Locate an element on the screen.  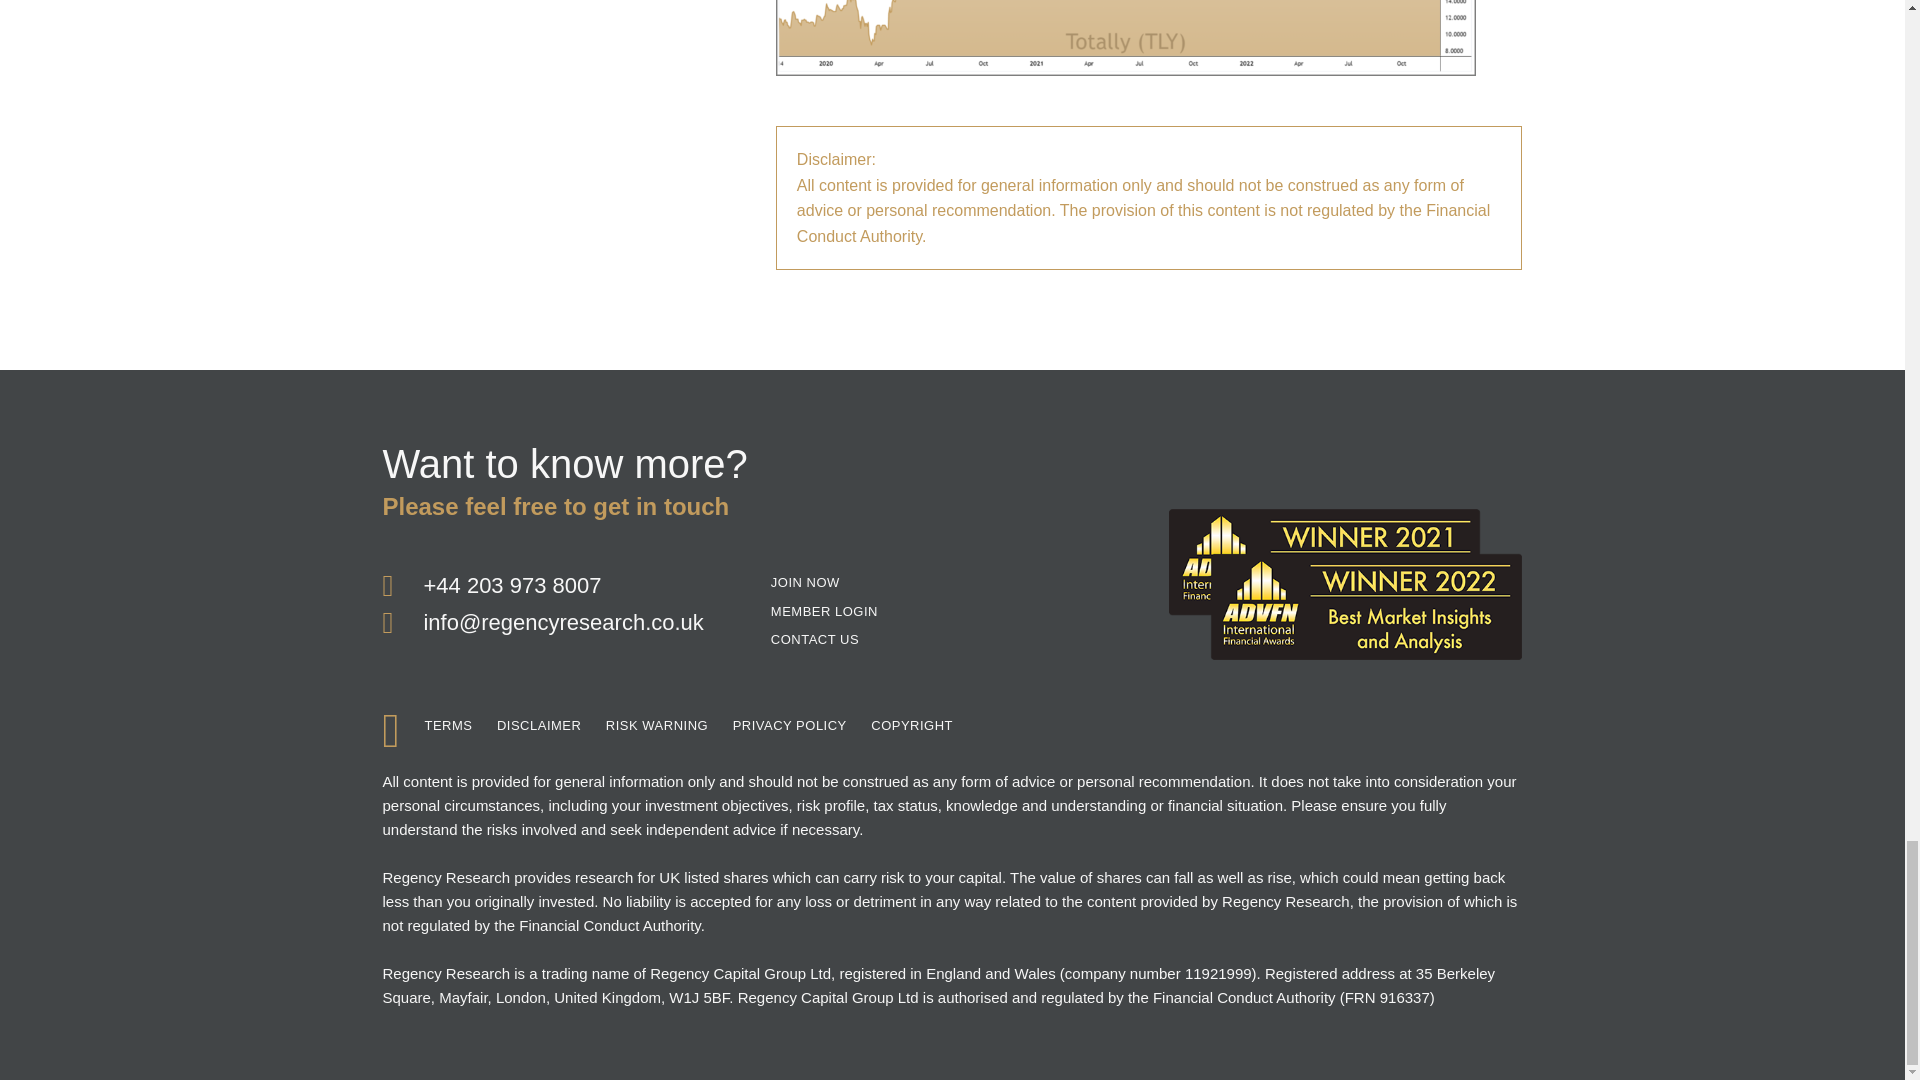
RISK WARNING is located at coordinates (657, 726).